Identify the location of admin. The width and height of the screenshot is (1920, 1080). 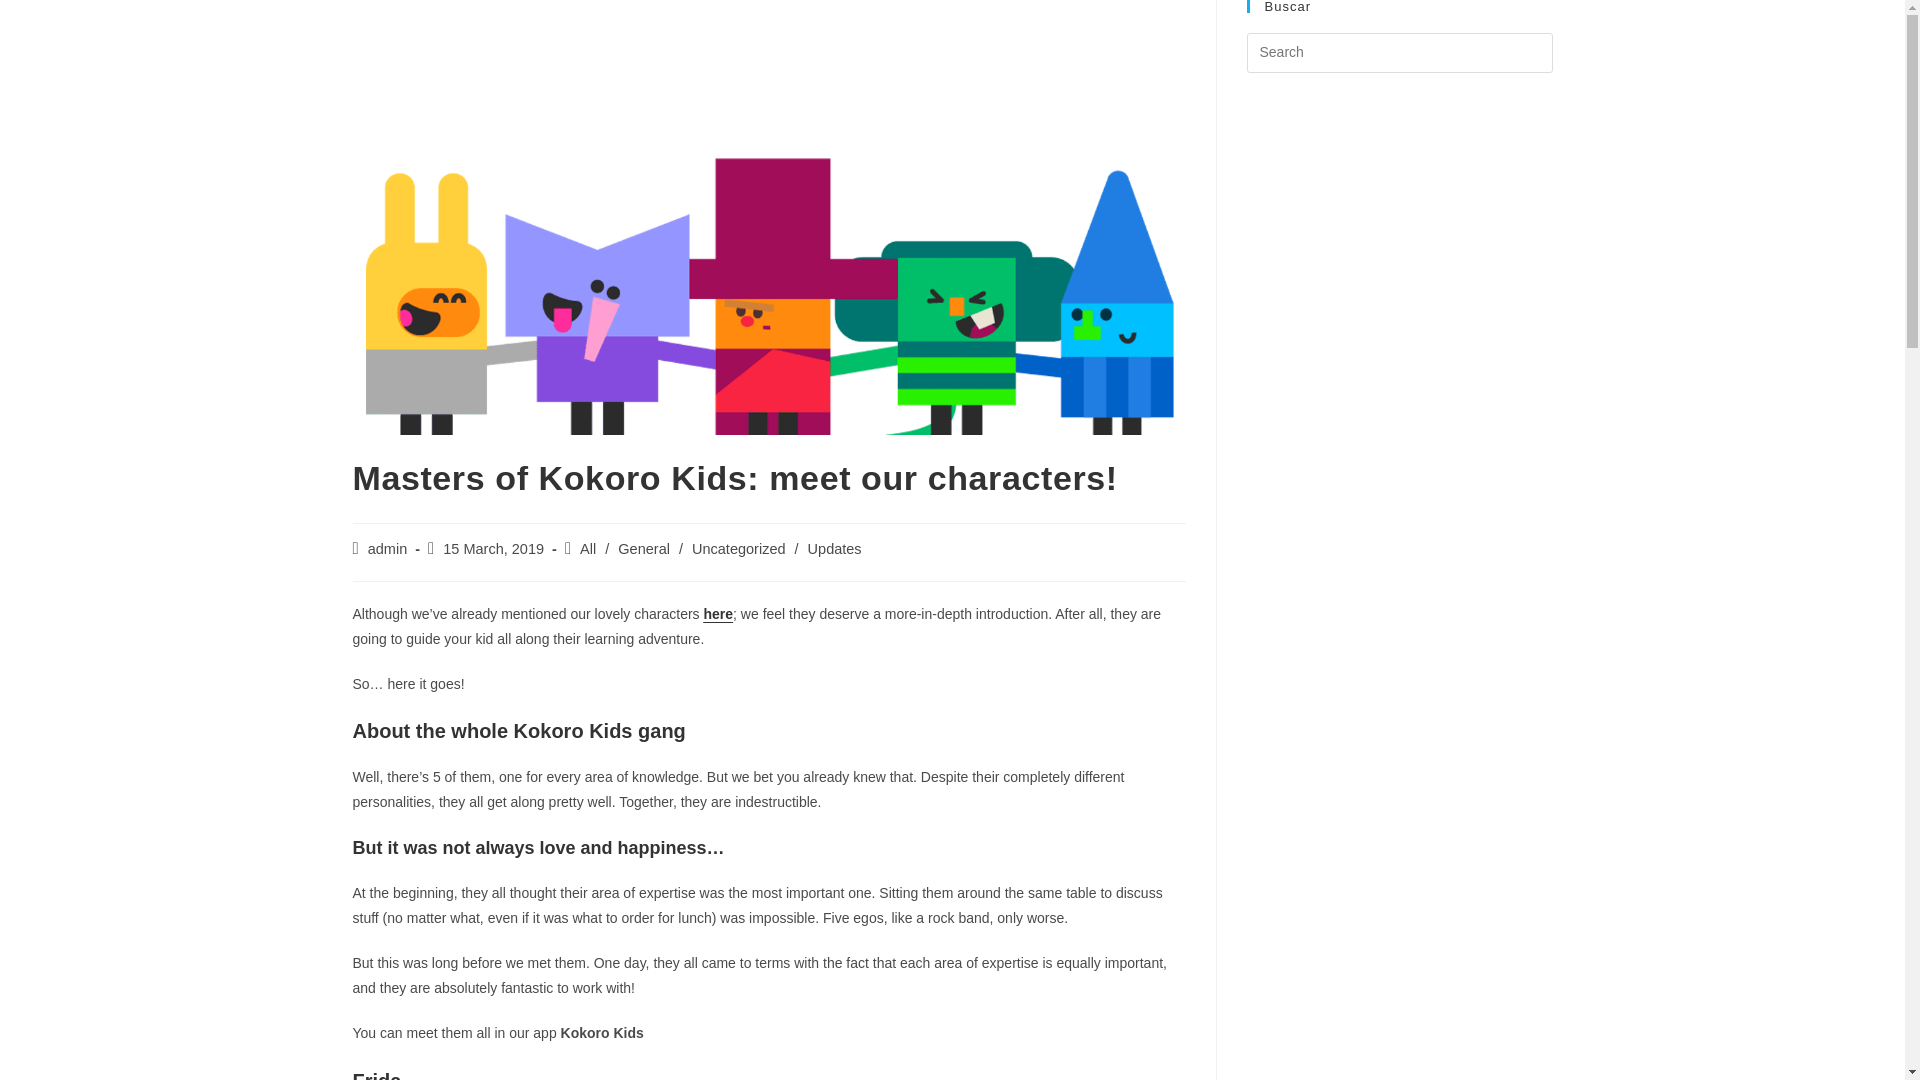
(388, 549).